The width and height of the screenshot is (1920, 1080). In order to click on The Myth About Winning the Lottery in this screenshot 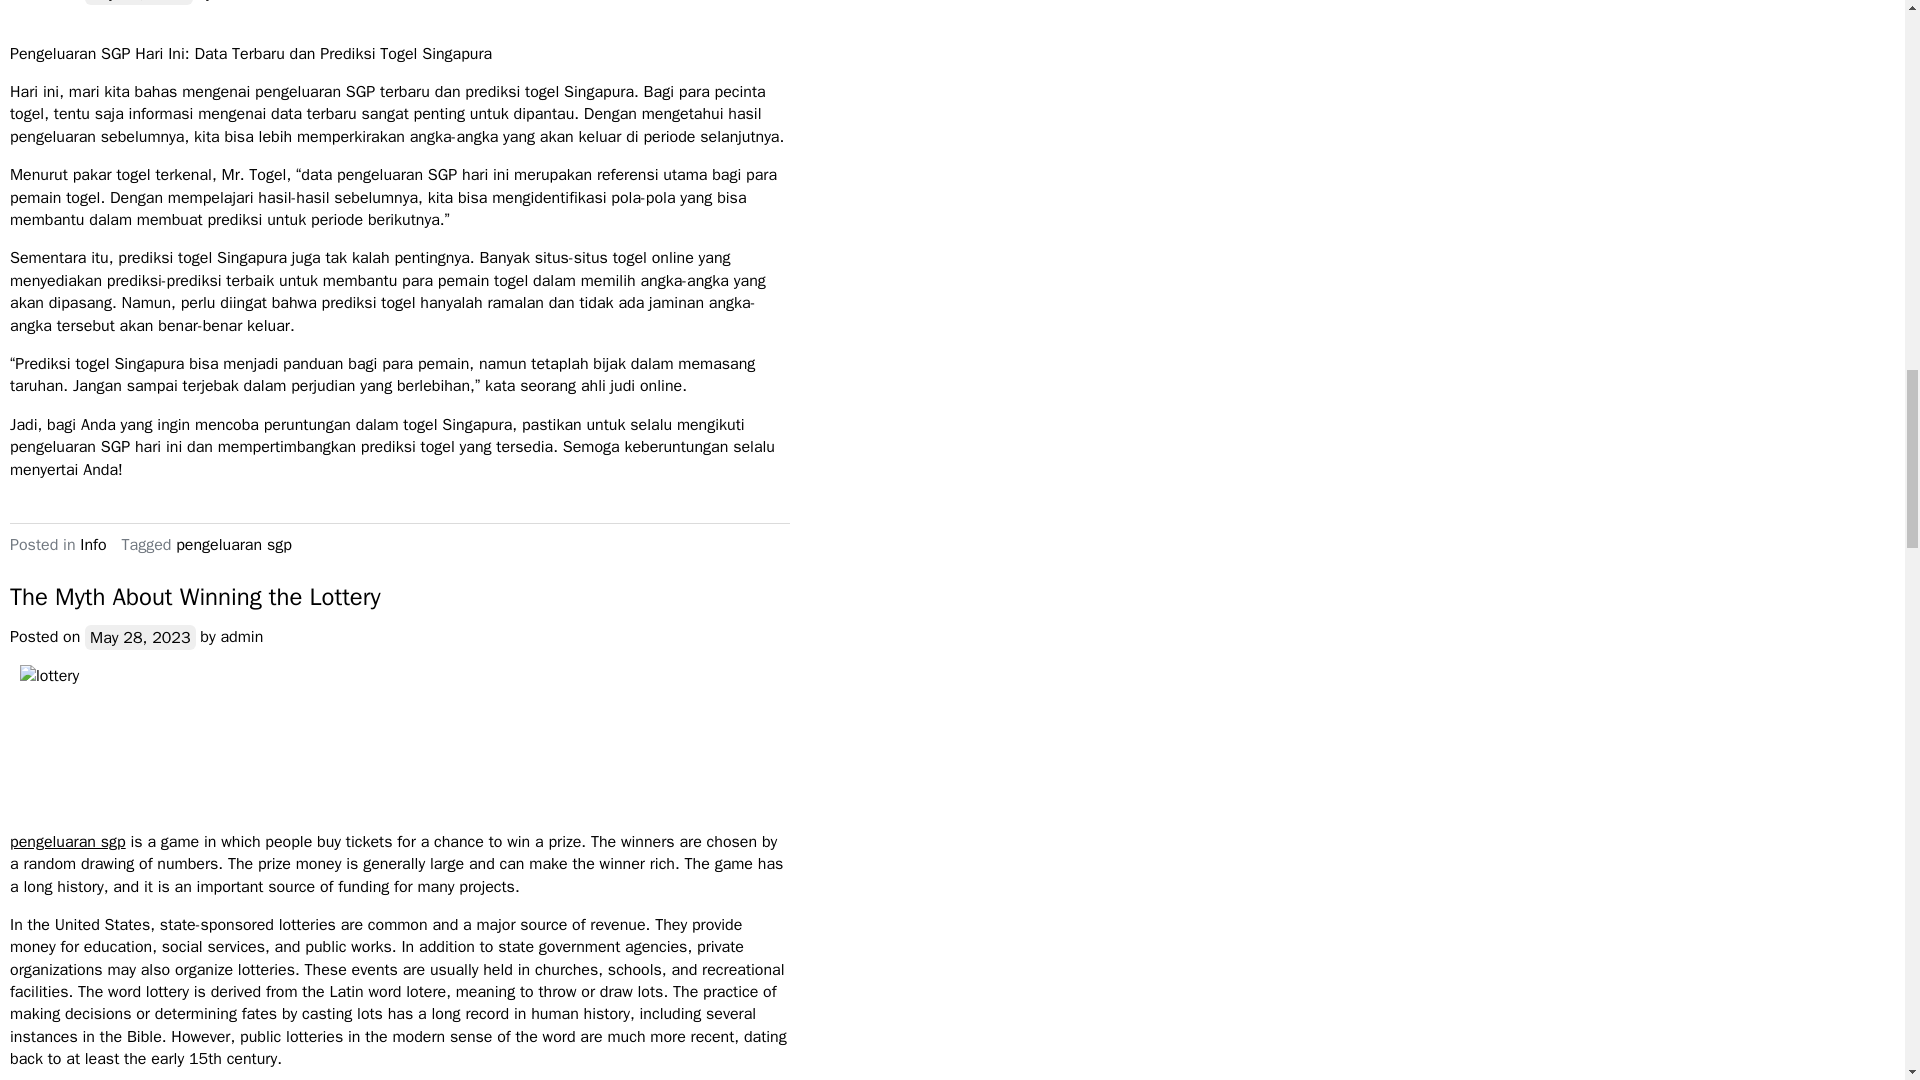, I will do `click(194, 597)`.